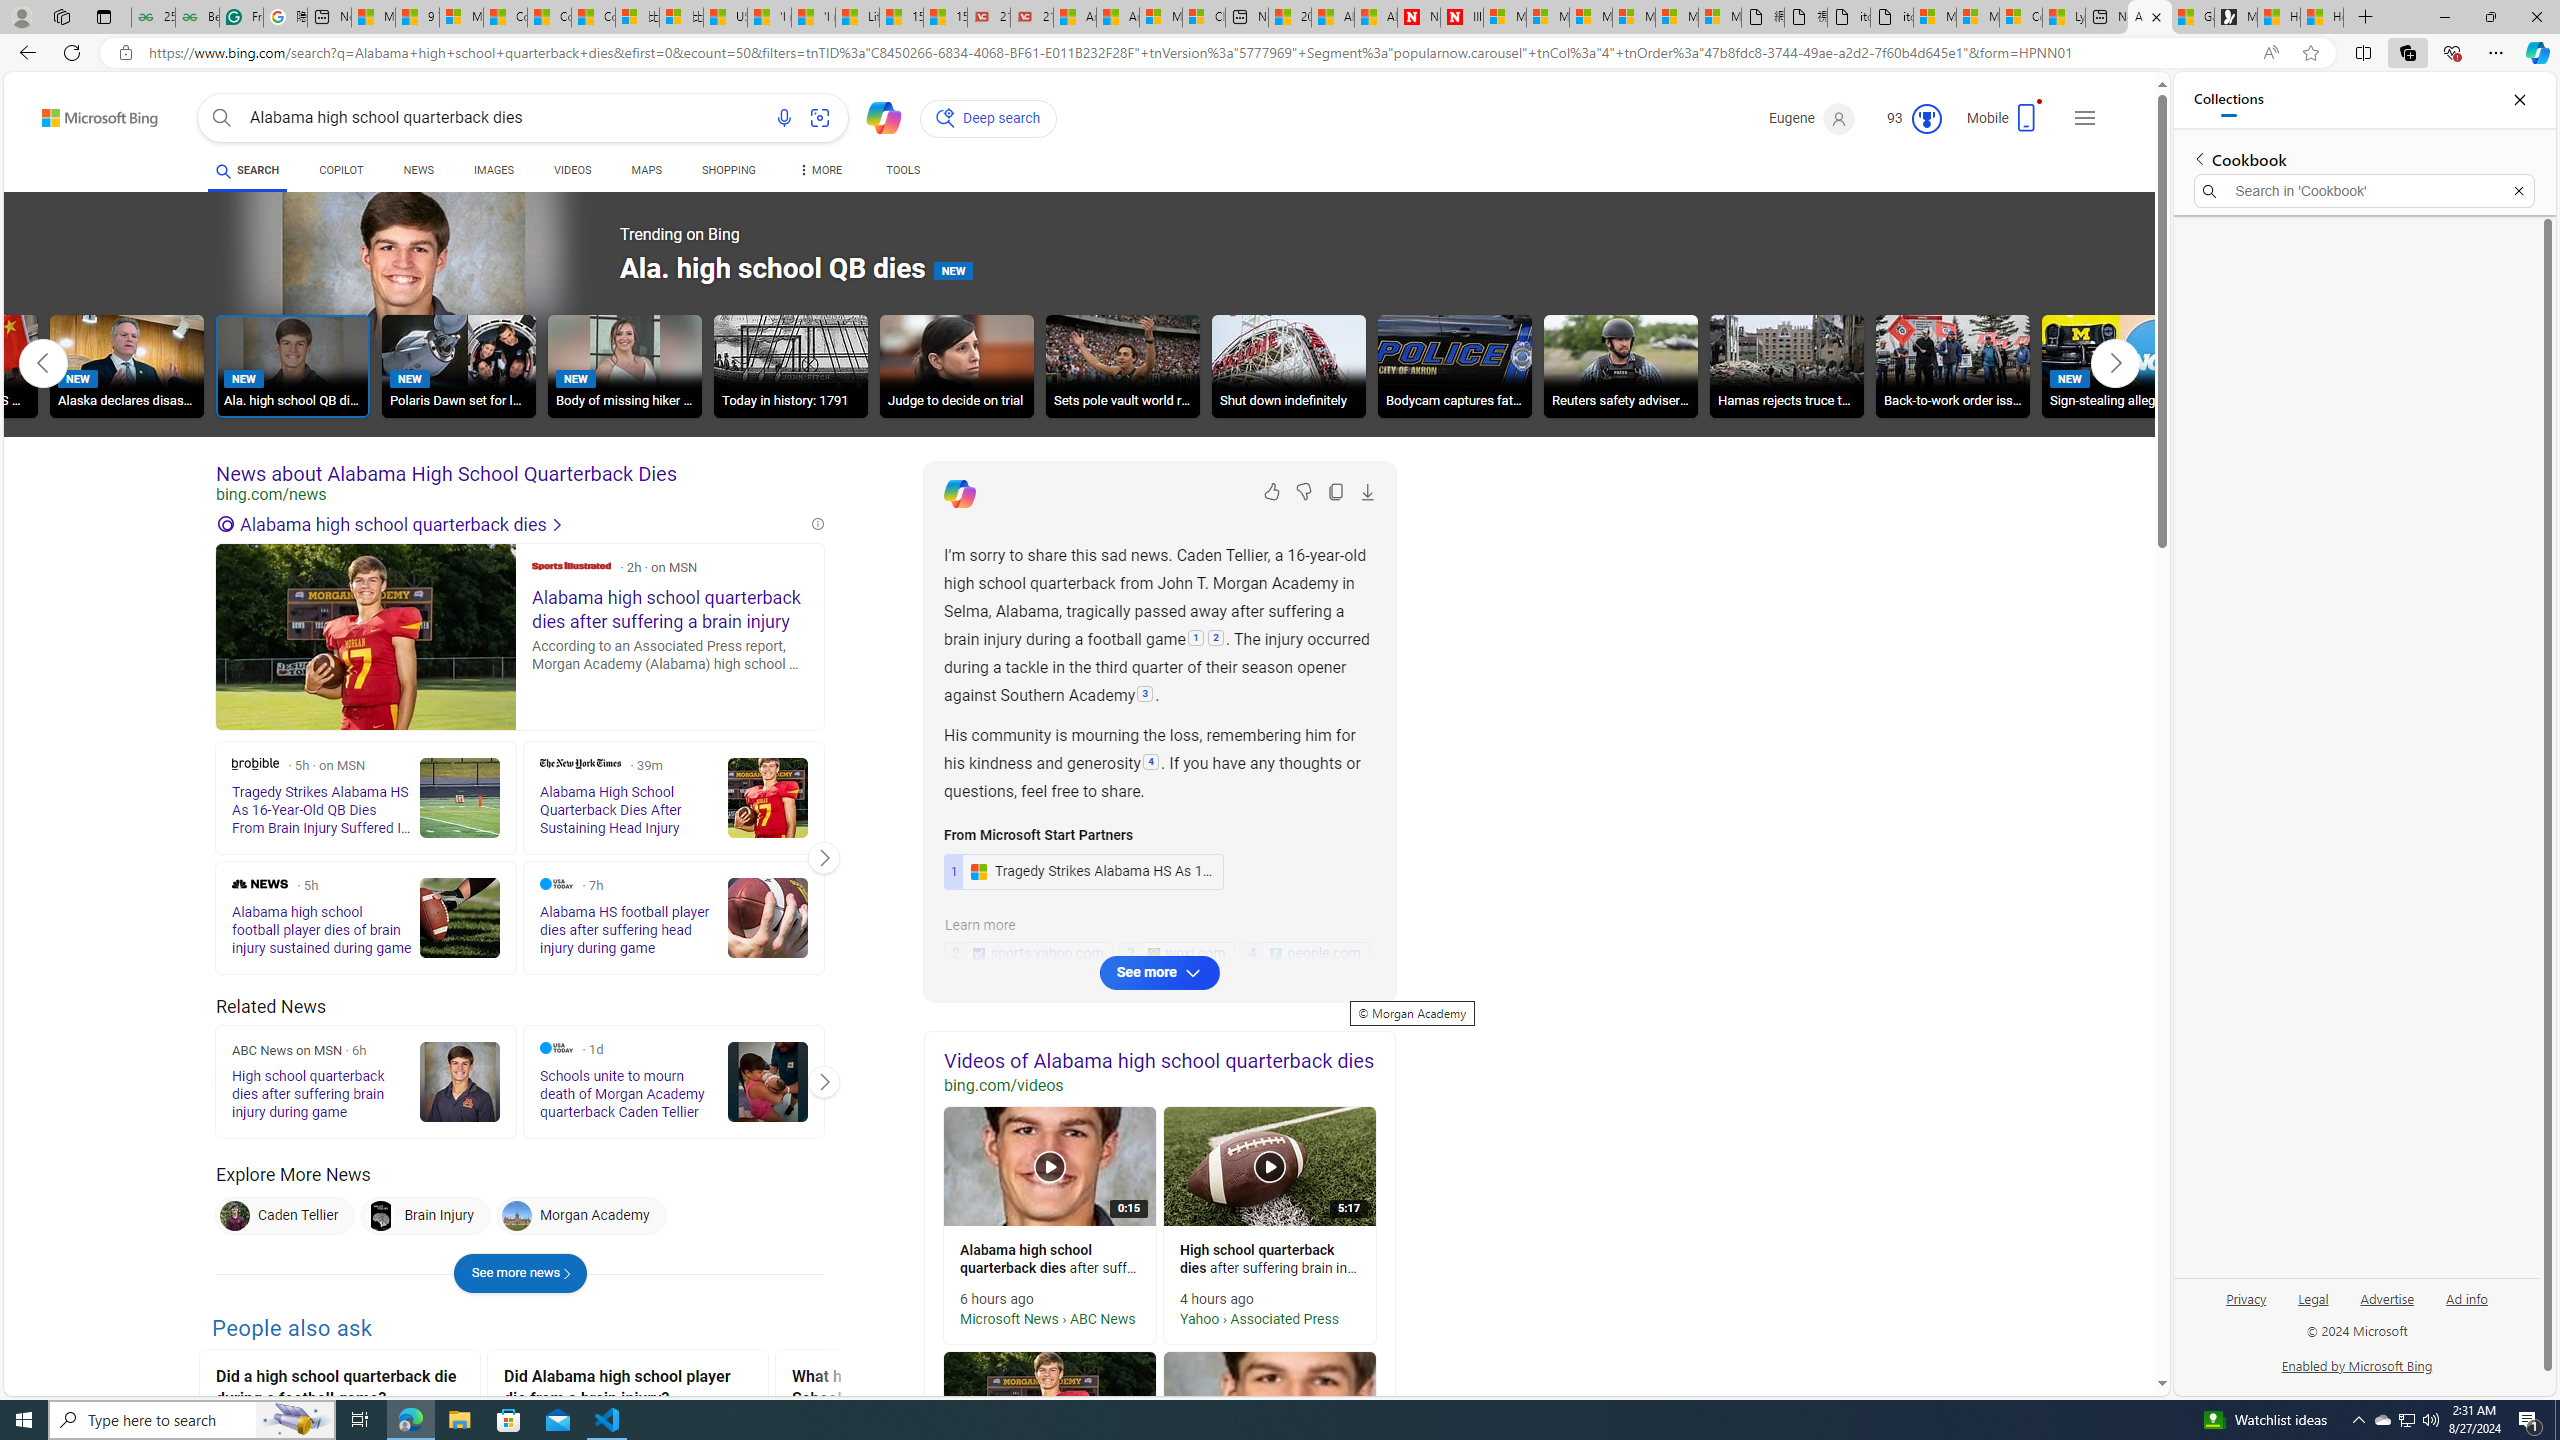 Image resolution: width=2560 pixels, height=1440 pixels. Describe the element at coordinates (624, 365) in the screenshot. I see `Body of missing hiker found NEW` at that location.